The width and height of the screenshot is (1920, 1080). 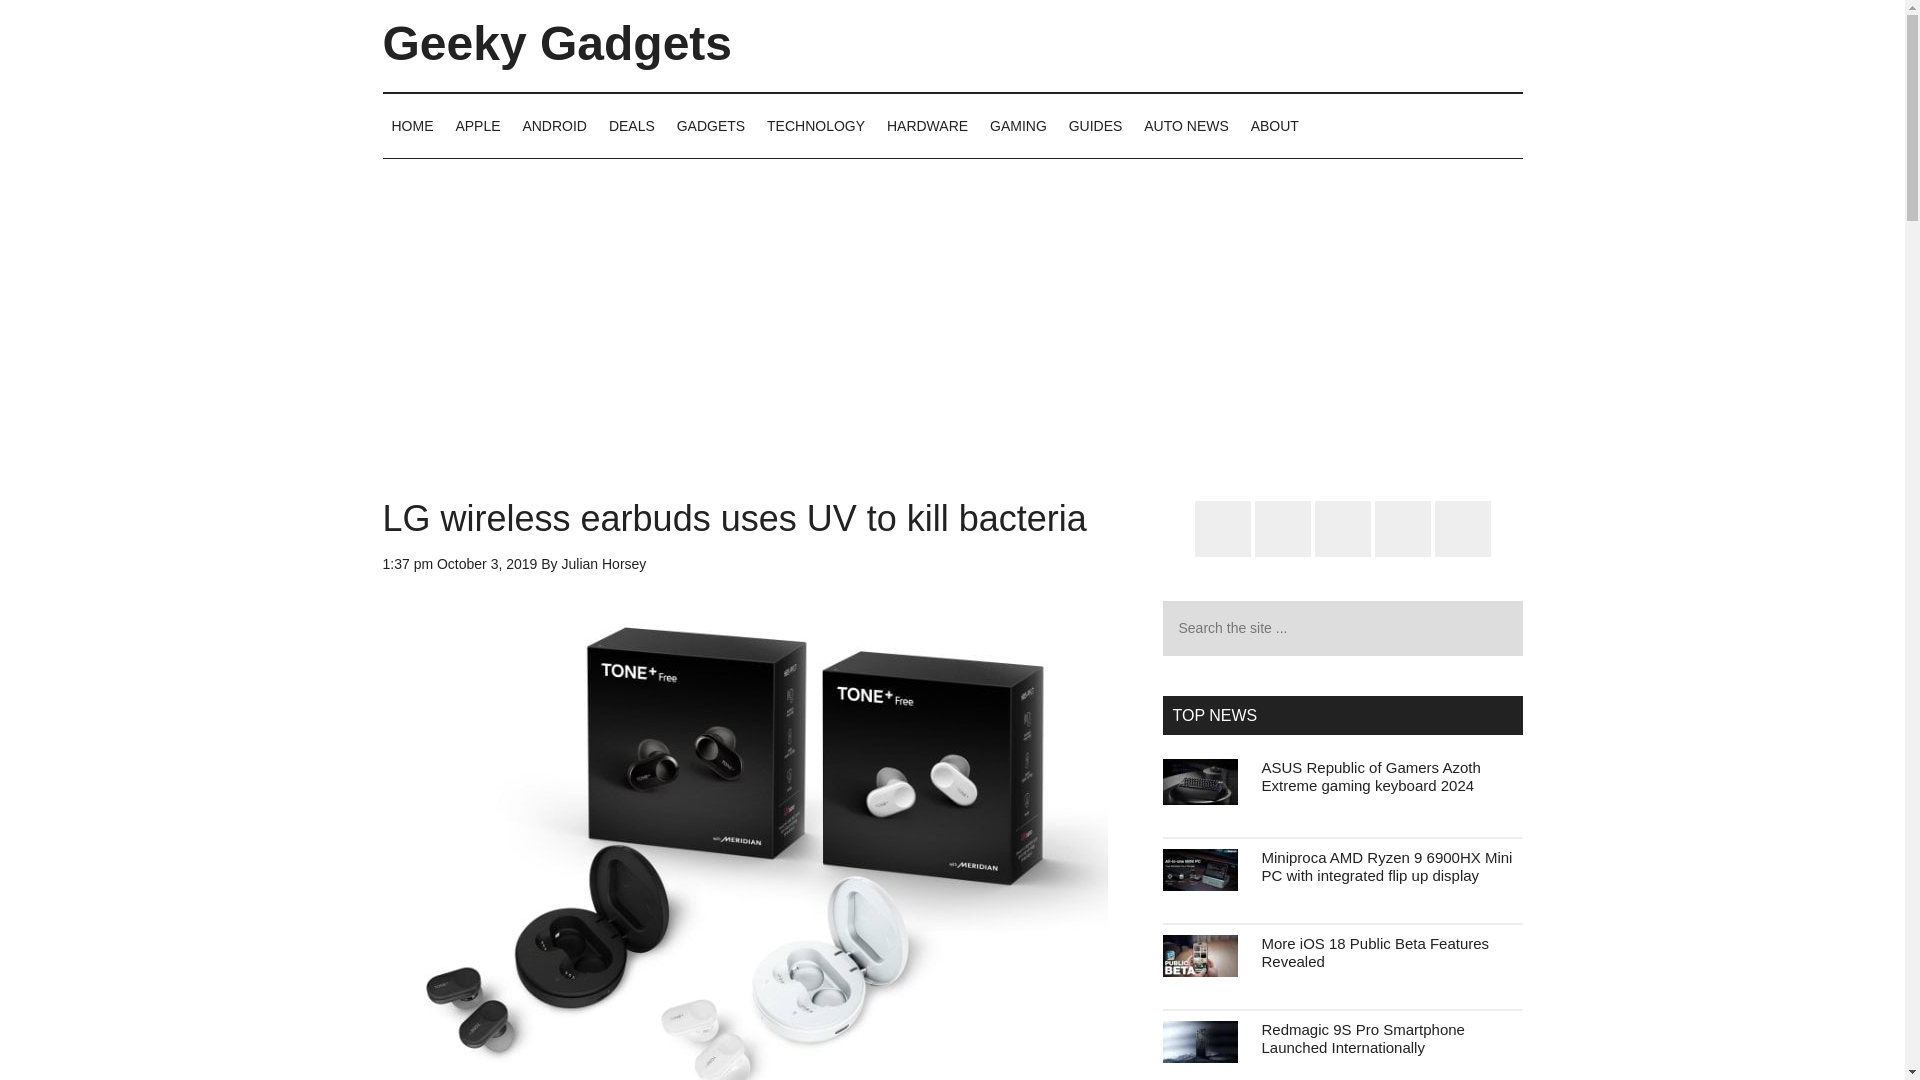 I want to click on GAMING, so click(x=1018, y=125).